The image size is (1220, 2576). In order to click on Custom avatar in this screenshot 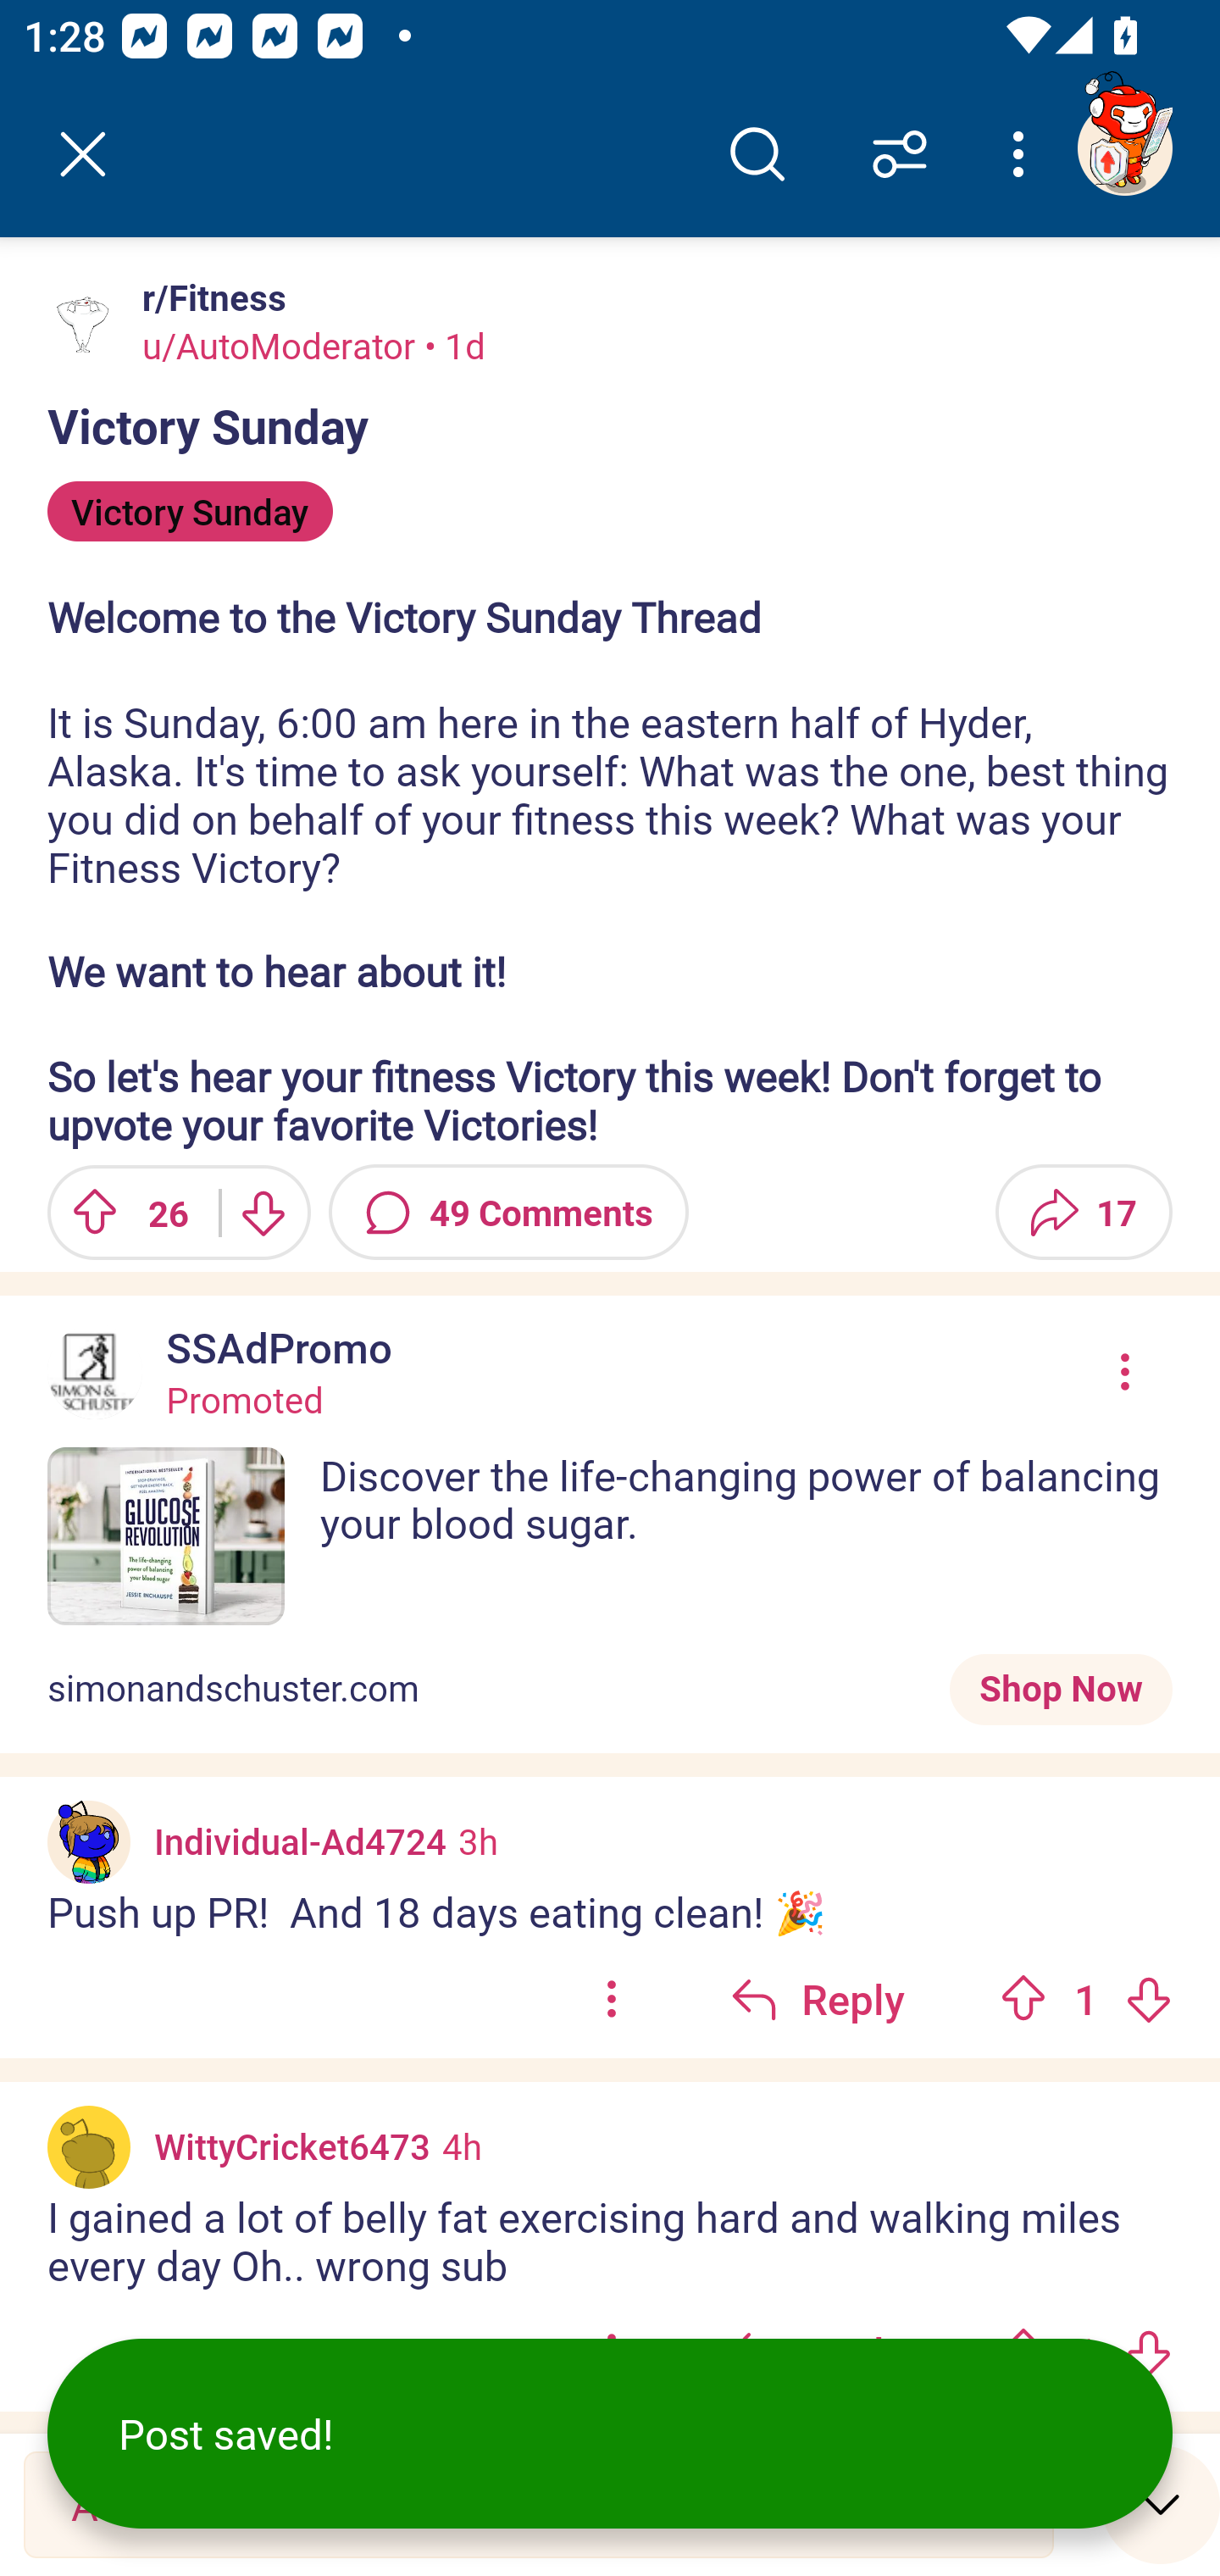, I will do `click(89, 1841)`.